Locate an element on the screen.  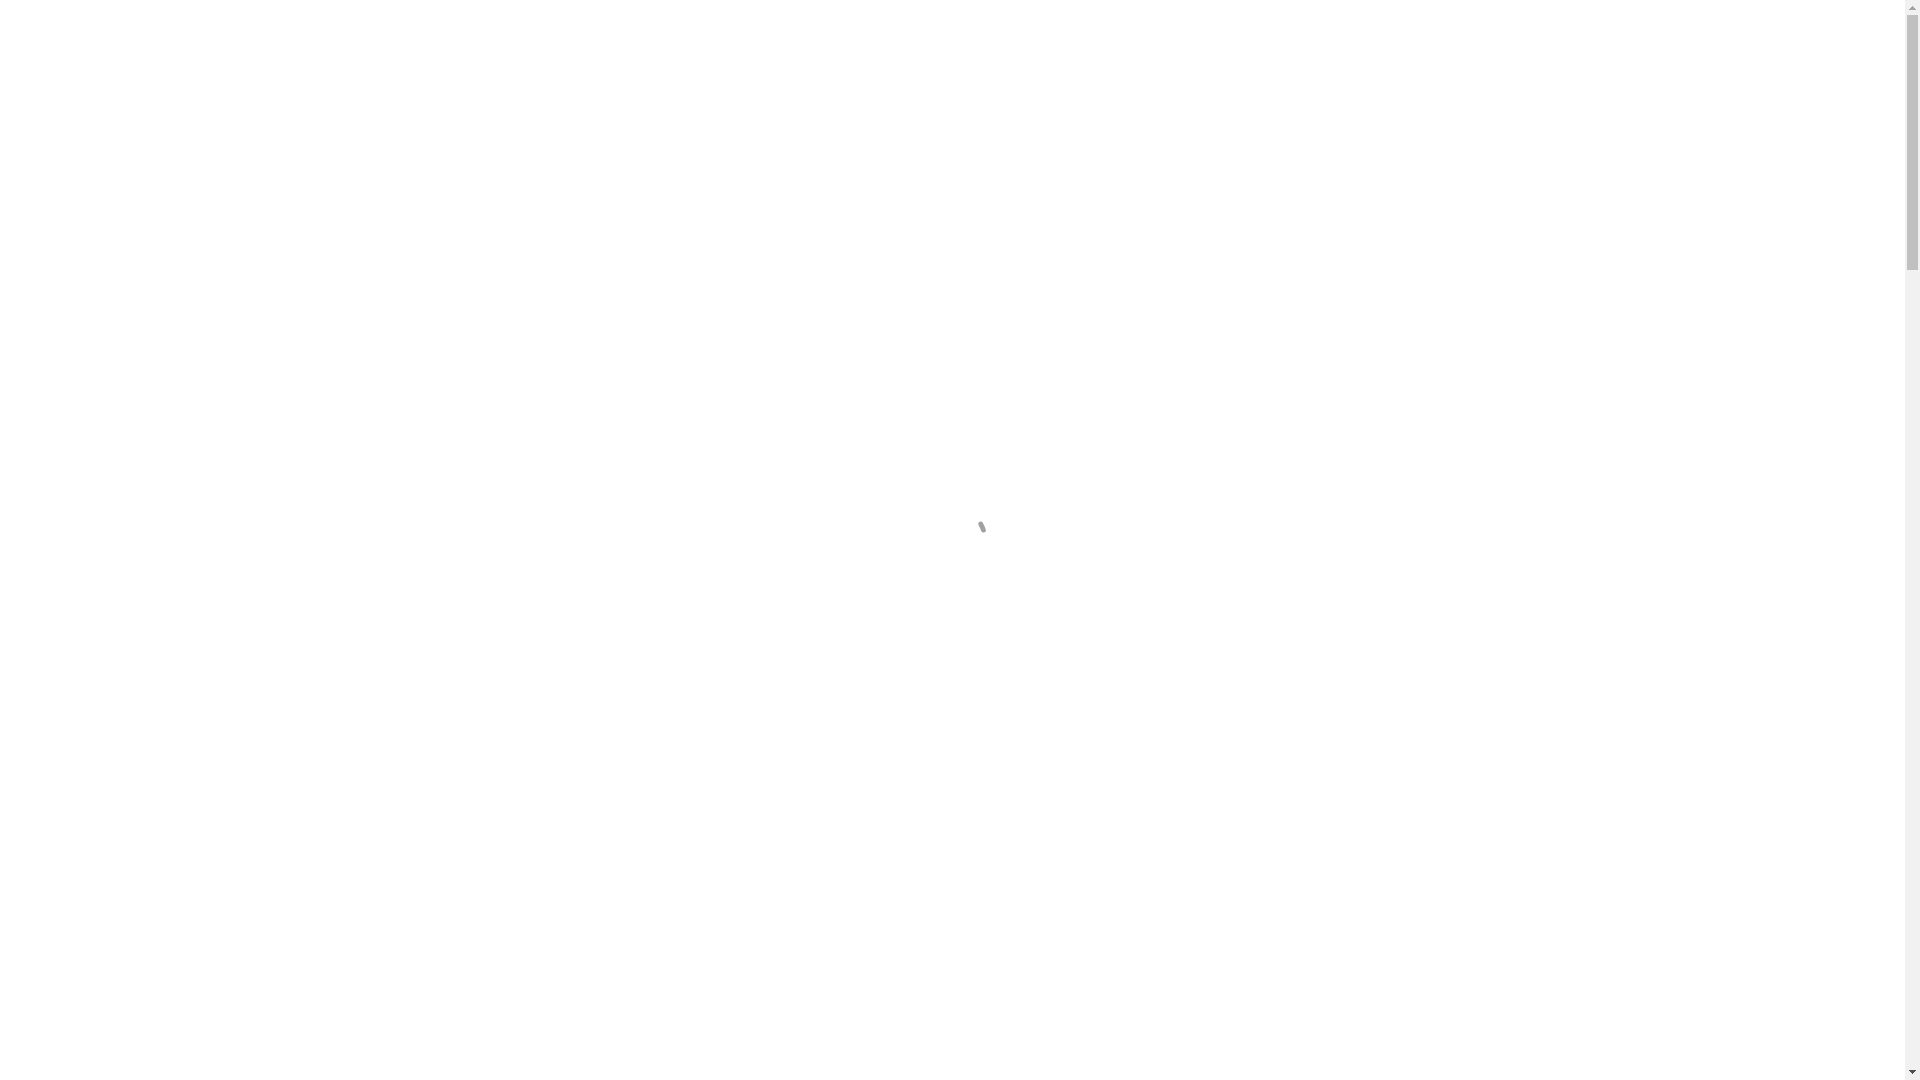
32 is located at coordinates (1448, 190).